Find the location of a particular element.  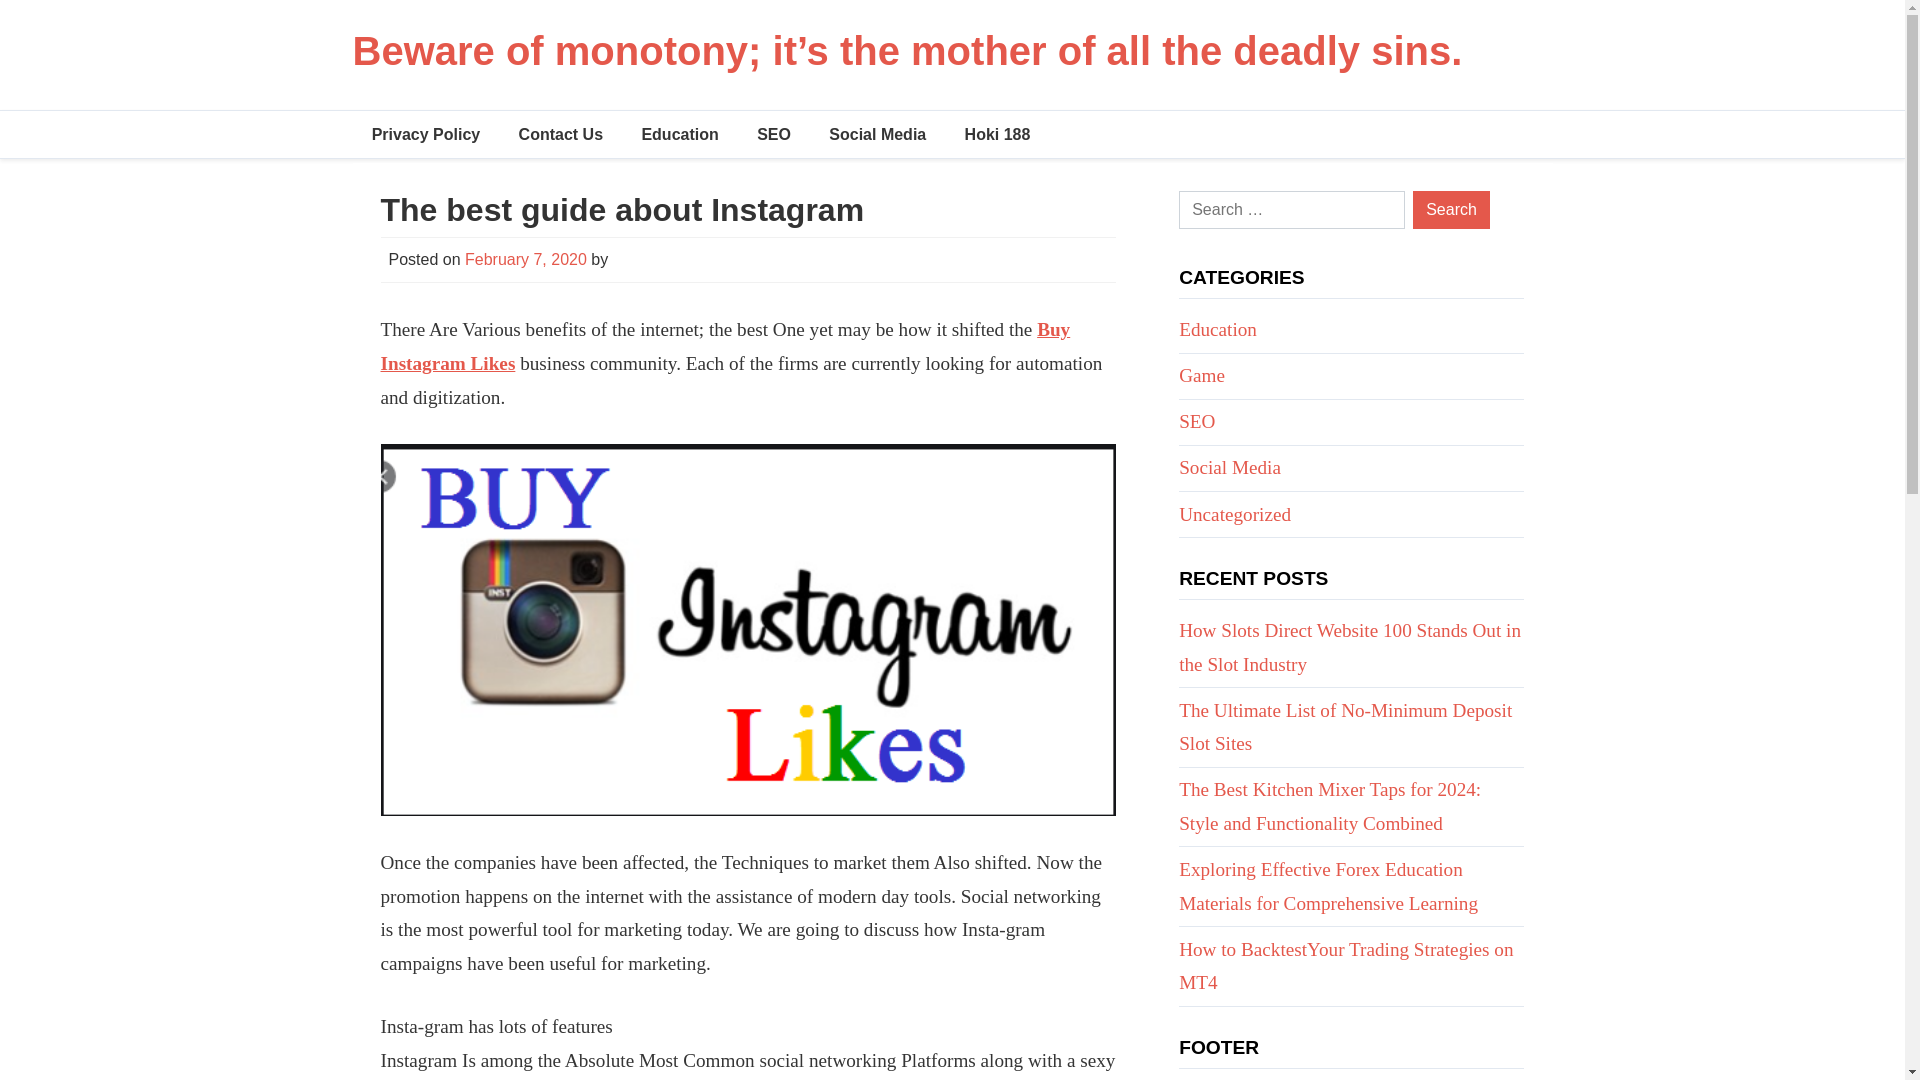

Social Media is located at coordinates (877, 134).